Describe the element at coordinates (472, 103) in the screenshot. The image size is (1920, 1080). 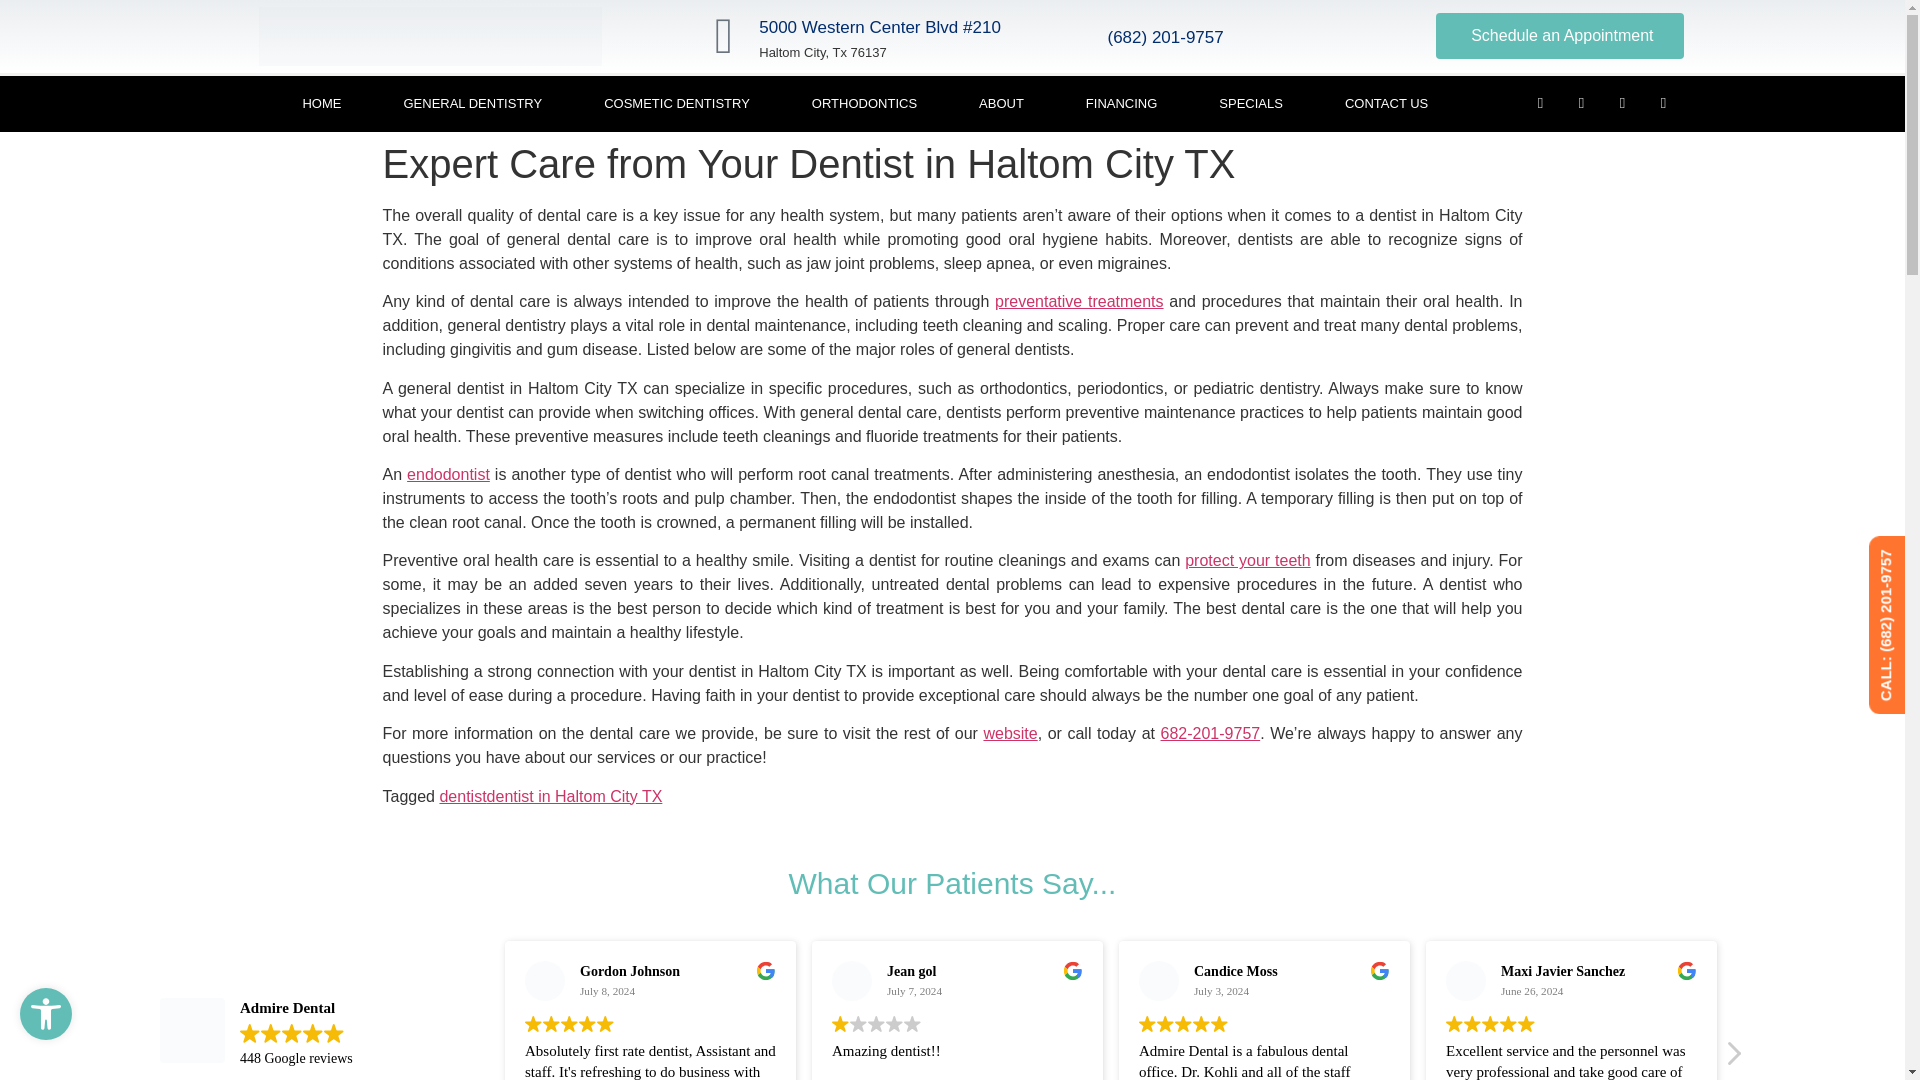
I see `GENERAL DENTISTRY` at that location.